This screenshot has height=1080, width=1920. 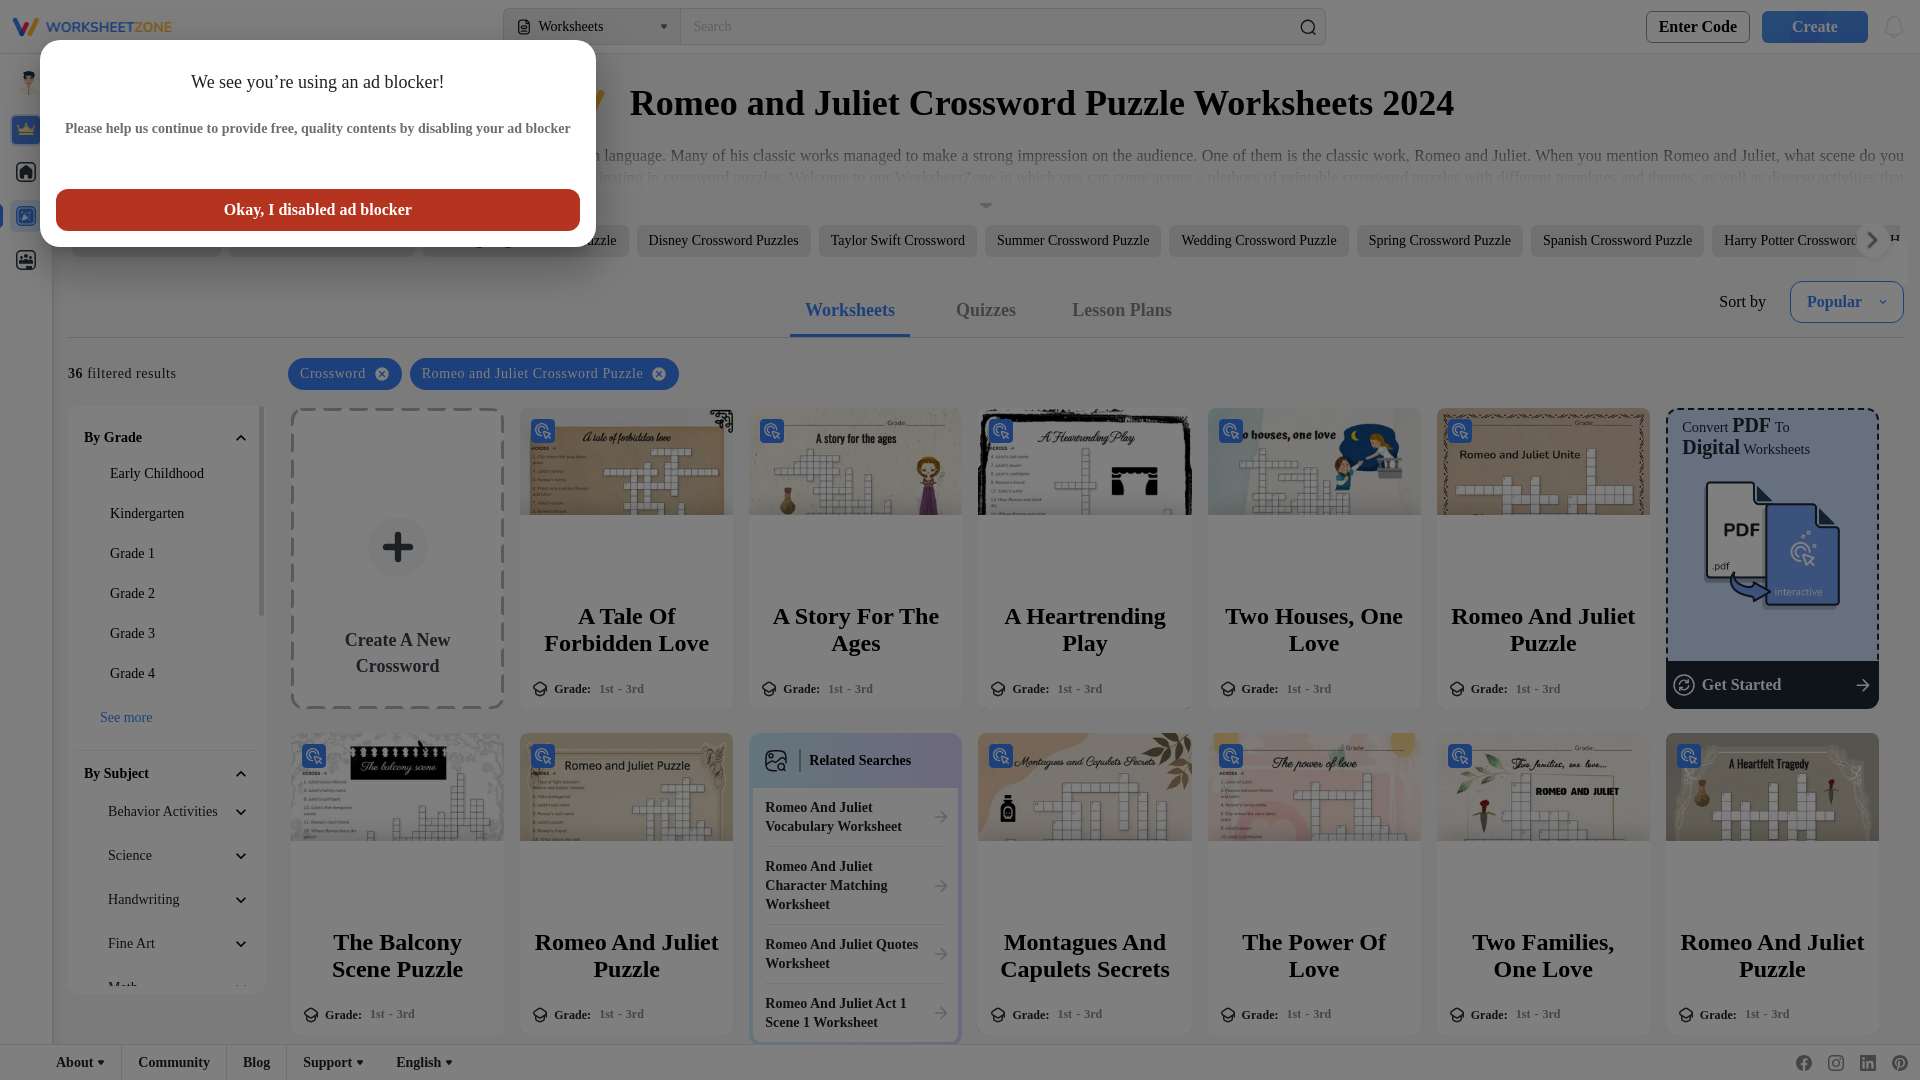 I want to click on Enter Code, so click(x=1697, y=26).